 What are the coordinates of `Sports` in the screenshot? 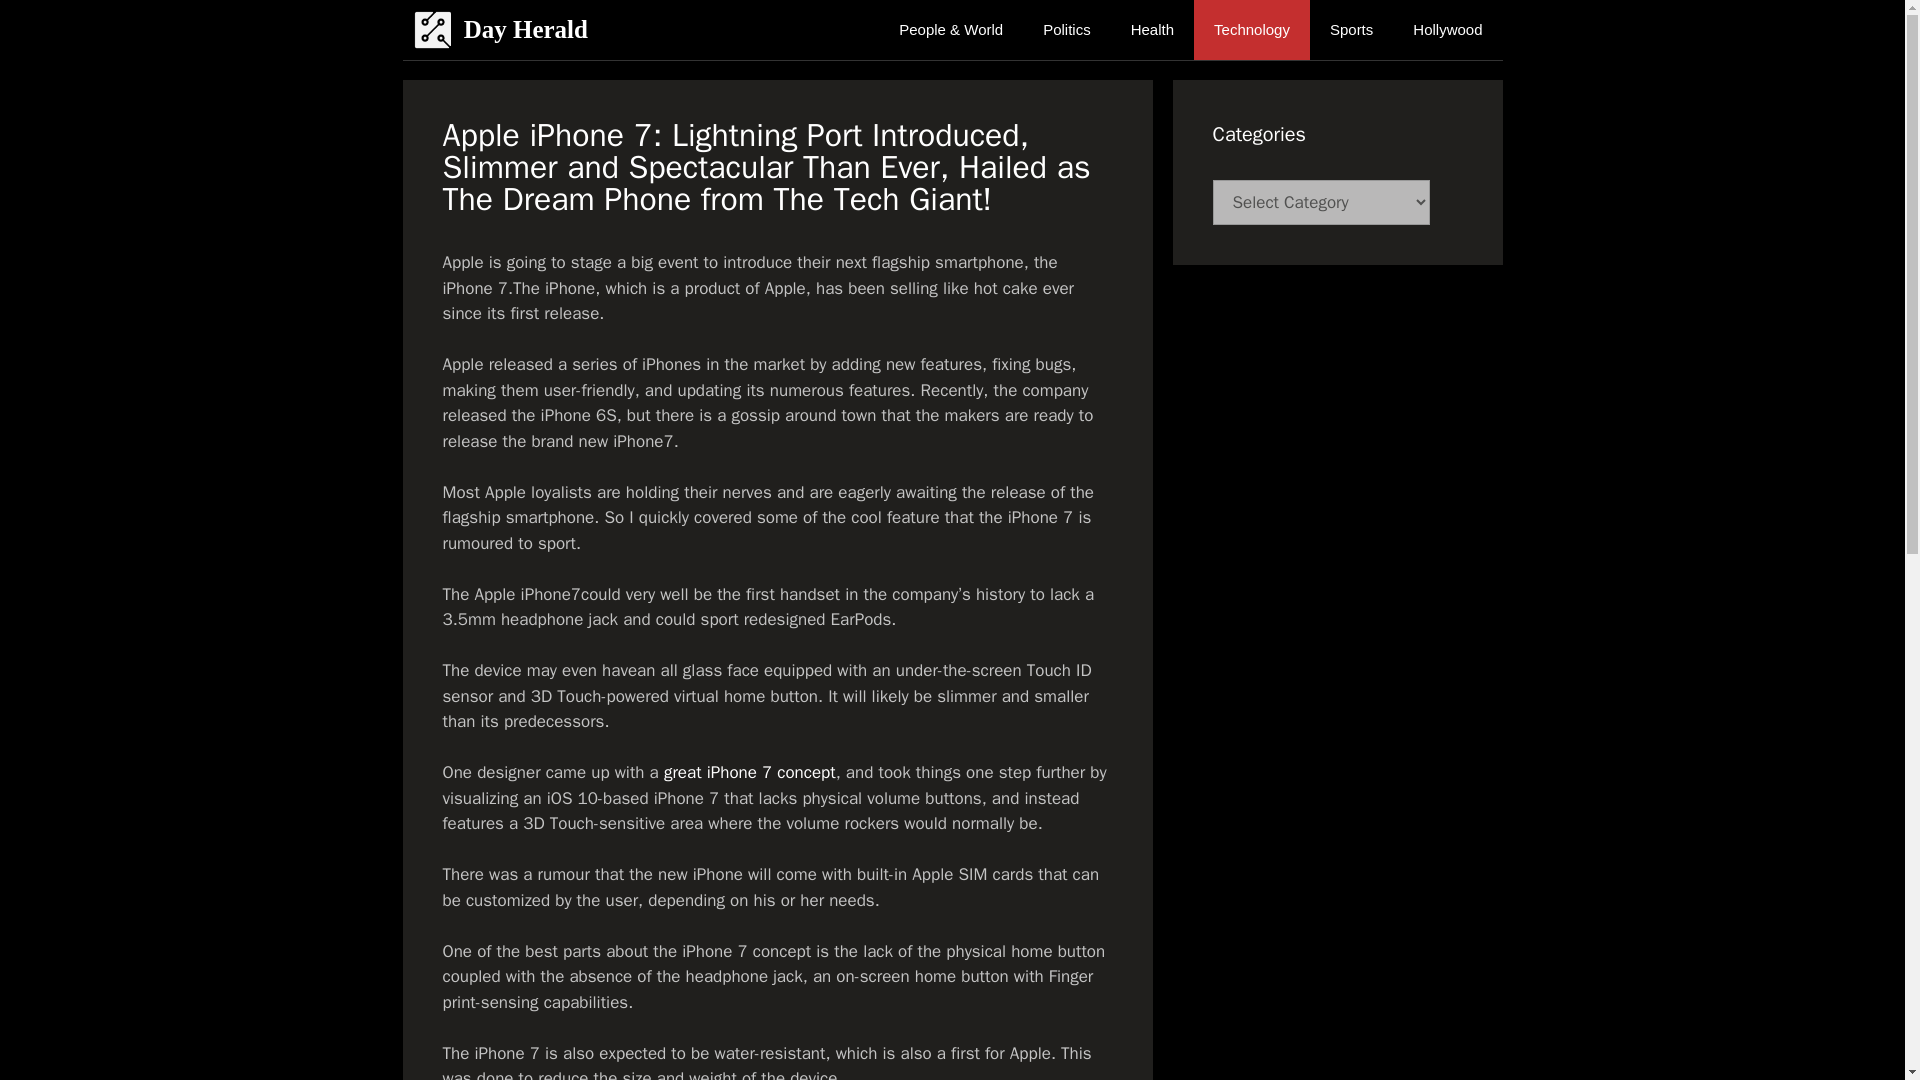 It's located at (1351, 30).